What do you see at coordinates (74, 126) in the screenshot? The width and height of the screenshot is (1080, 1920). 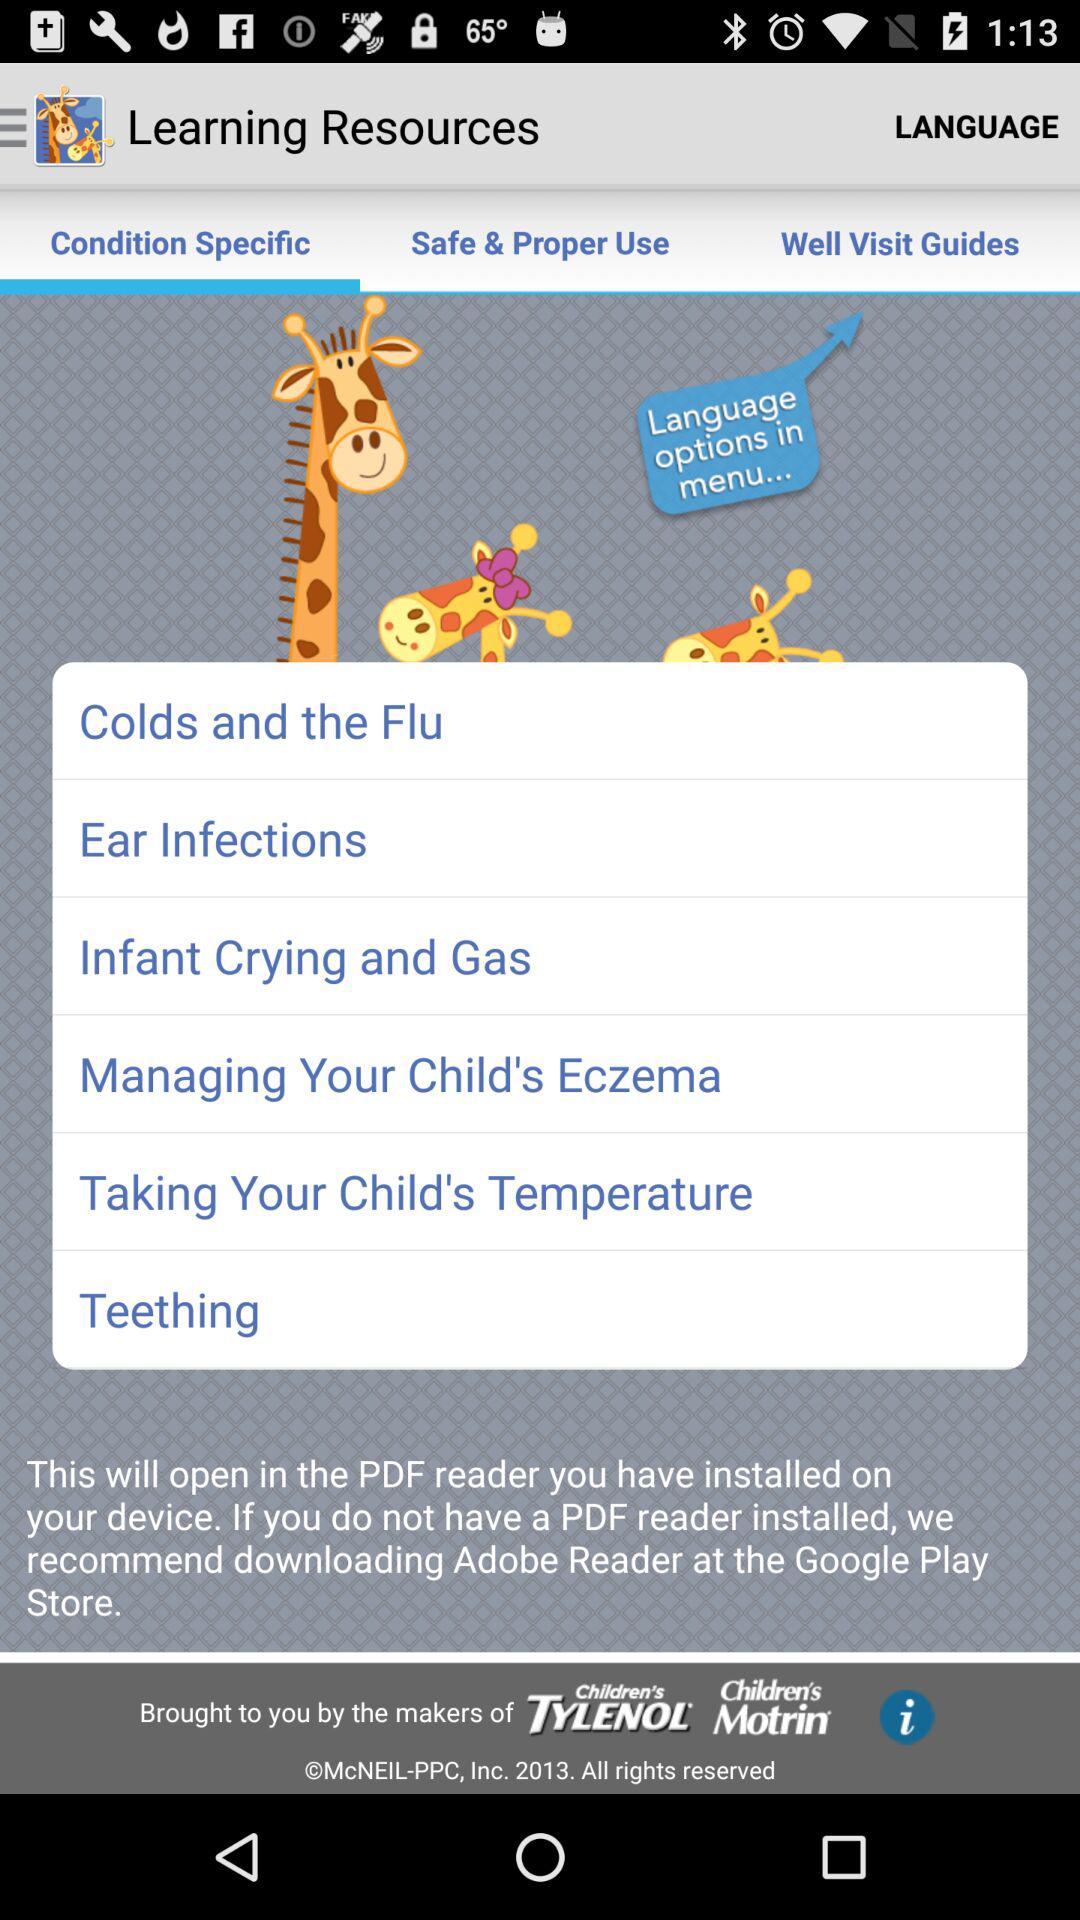 I see `click on the image right beside the learning resources` at bounding box center [74, 126].